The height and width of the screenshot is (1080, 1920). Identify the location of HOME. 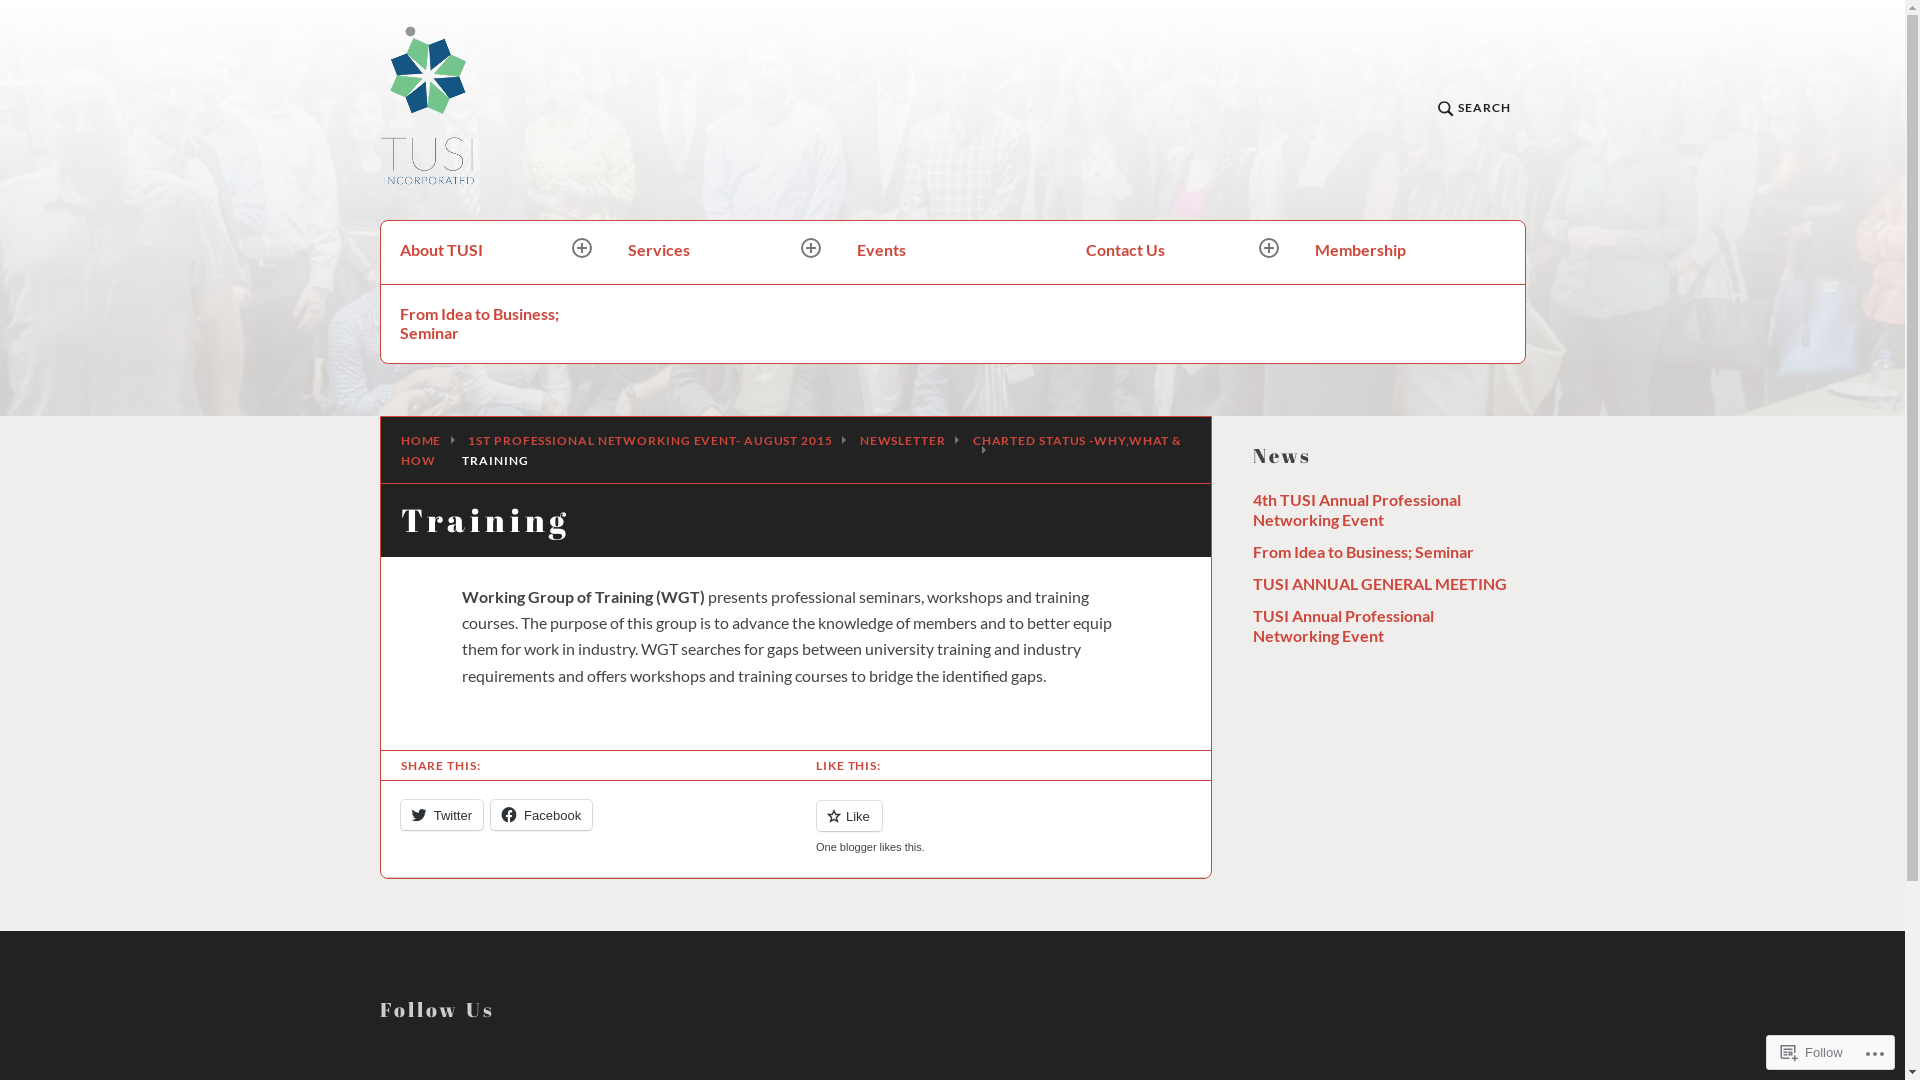
(422, 440).